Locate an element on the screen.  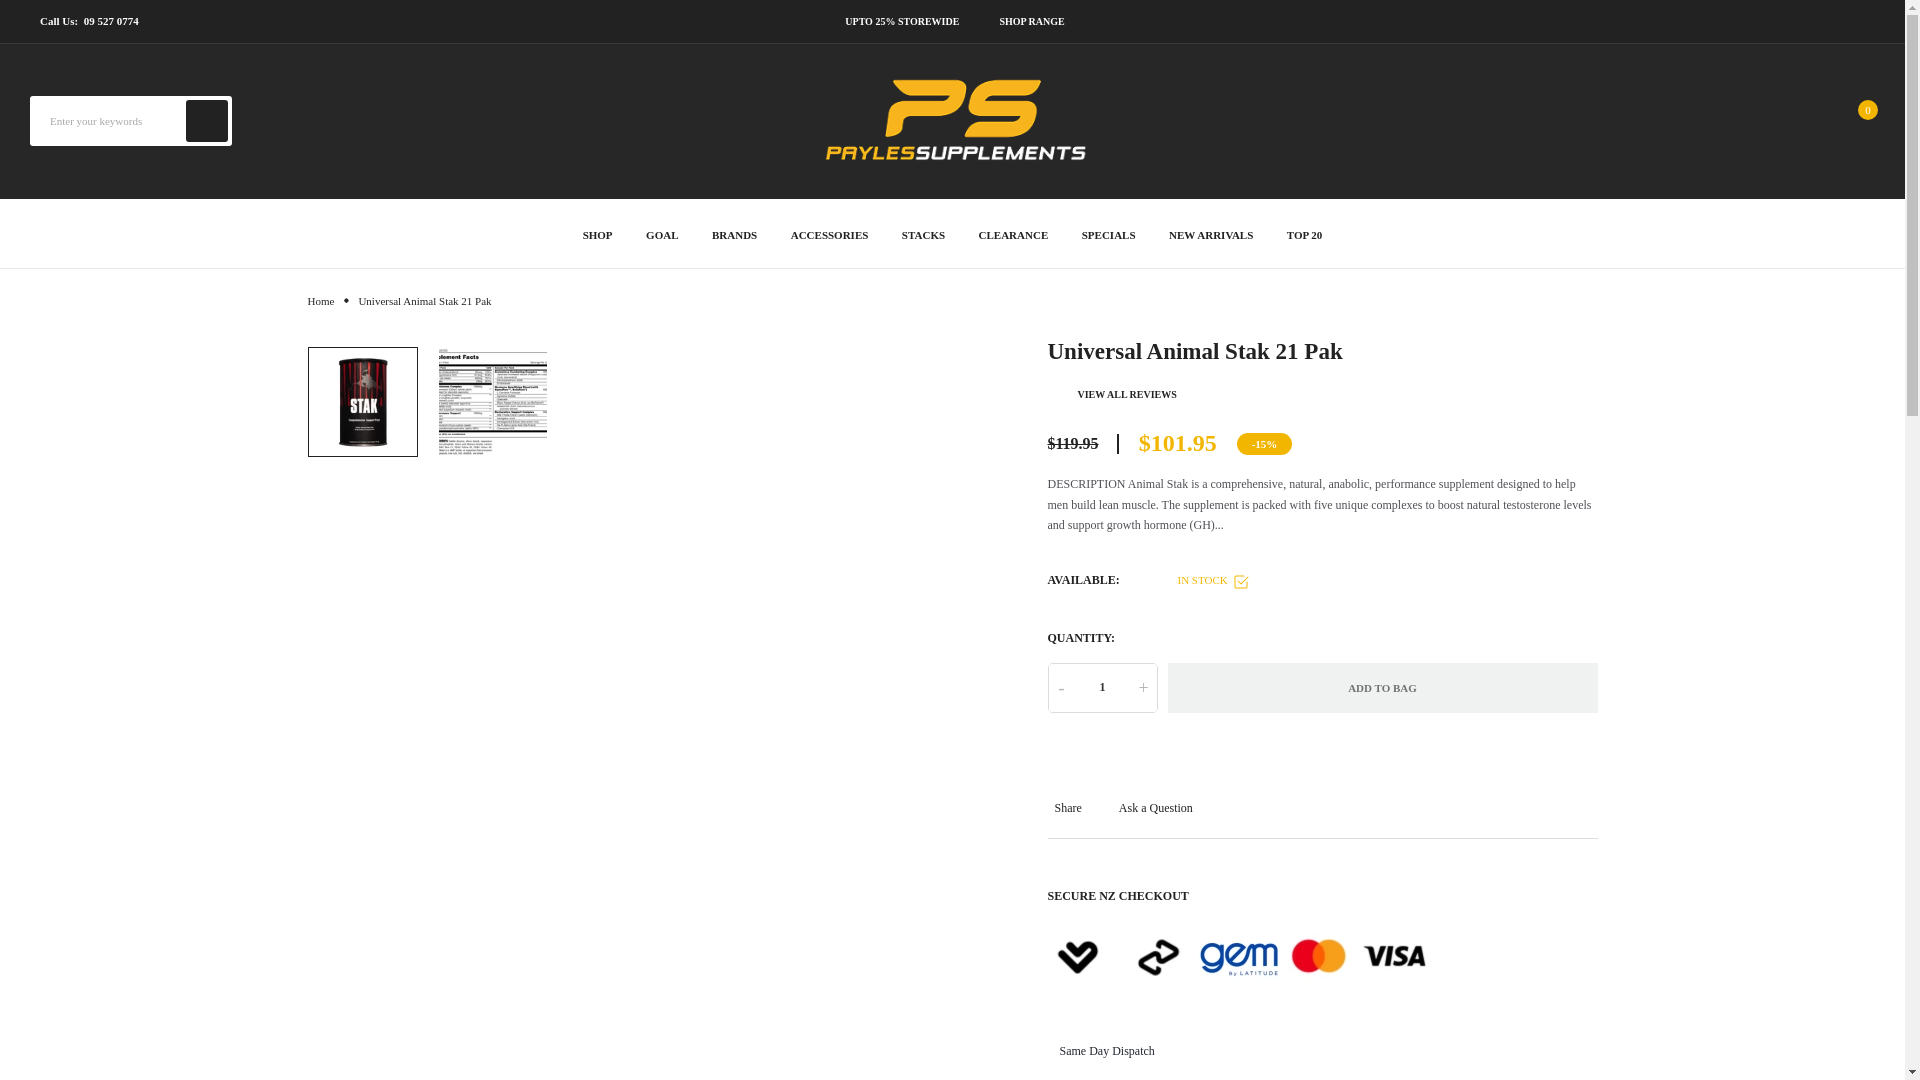
Account is located at coordinates (1785, 120).